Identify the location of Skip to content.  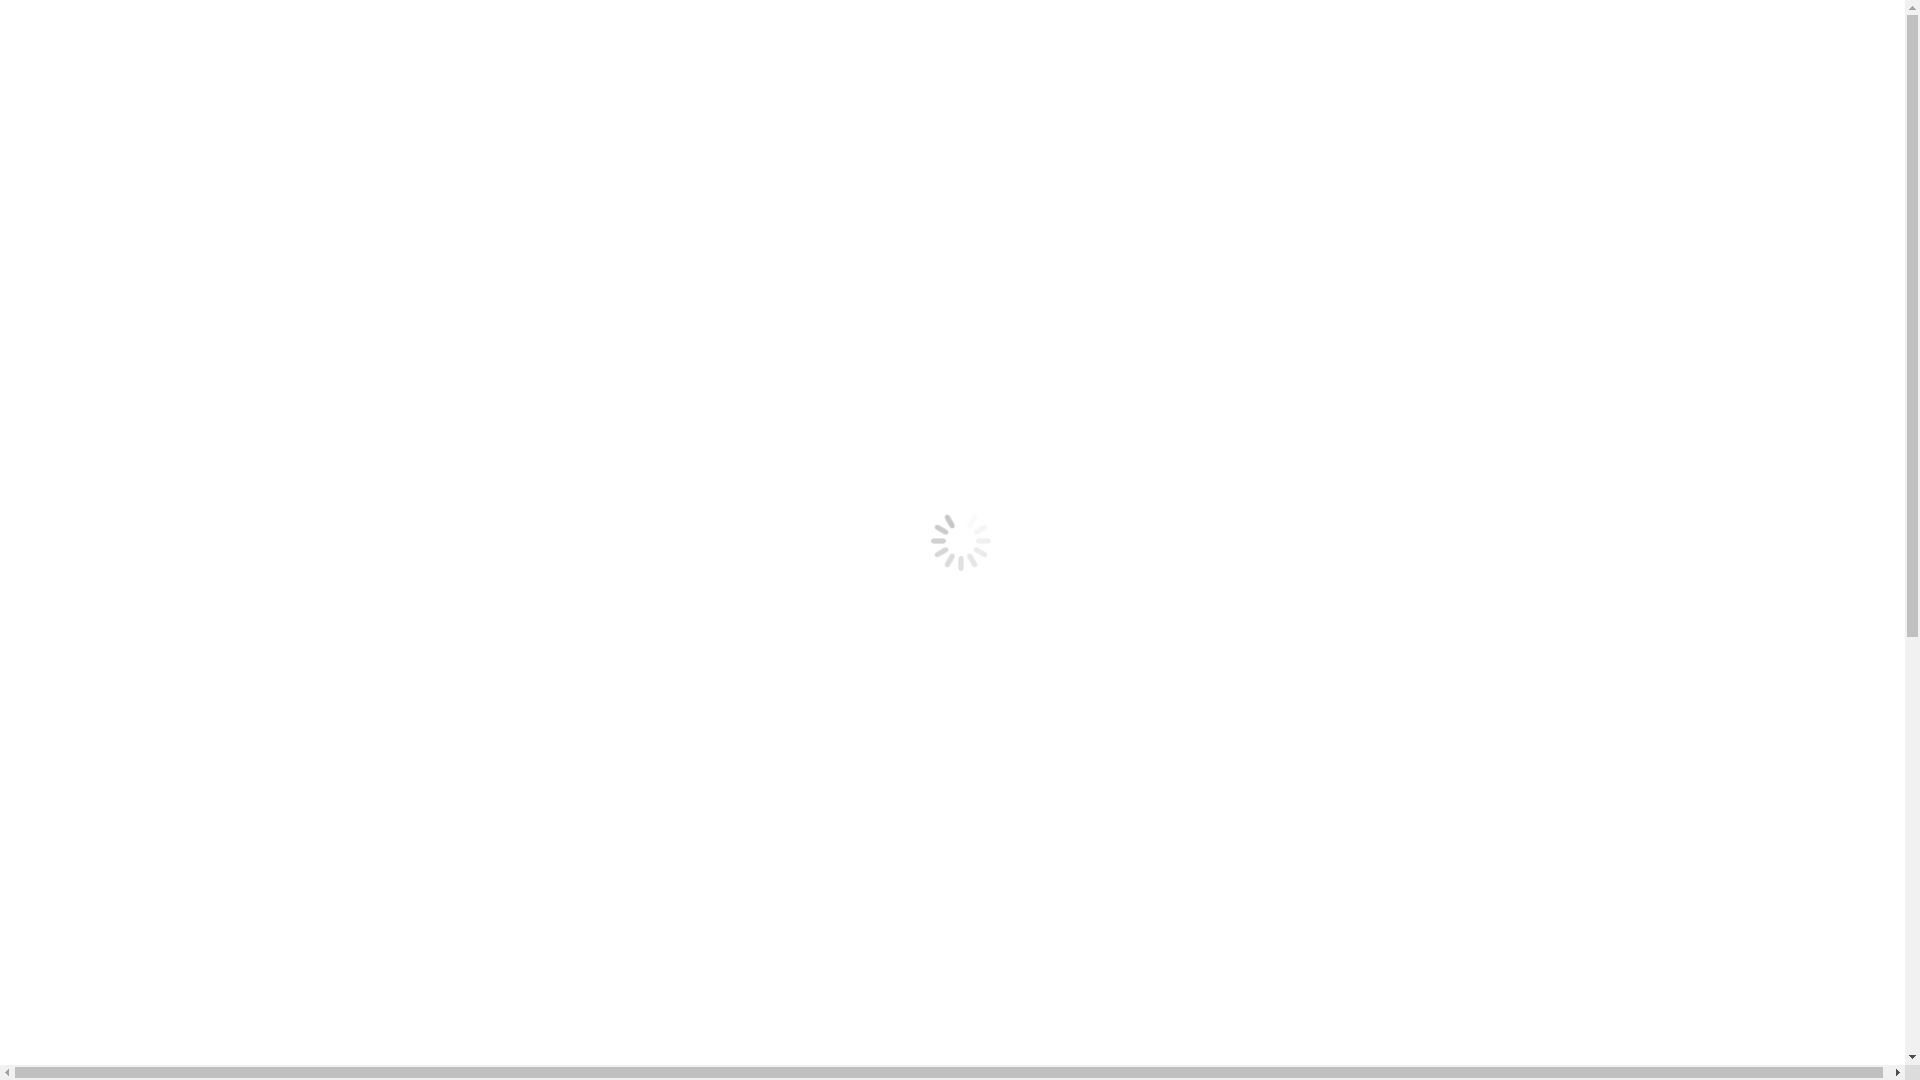
(8, 8).